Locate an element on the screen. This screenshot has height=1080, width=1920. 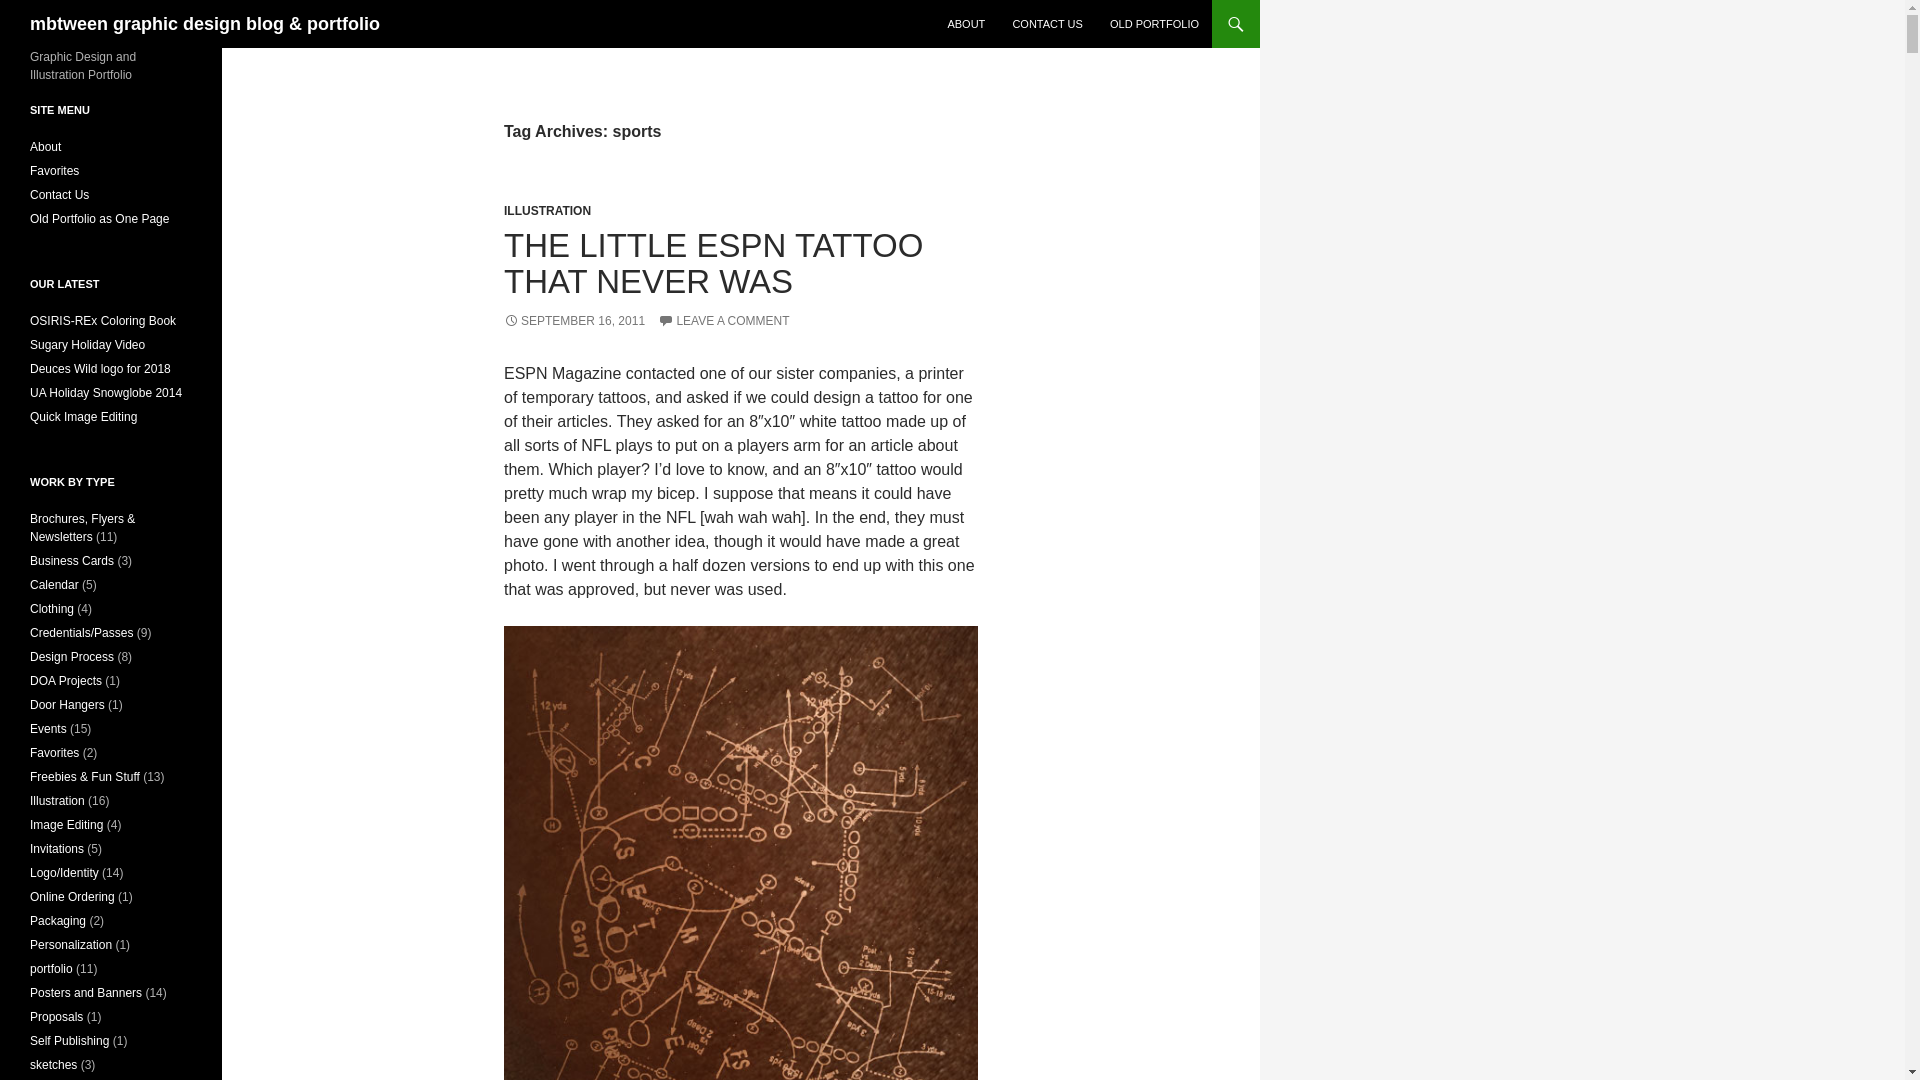
CONTACT US is located at coordinates (1047, 24).